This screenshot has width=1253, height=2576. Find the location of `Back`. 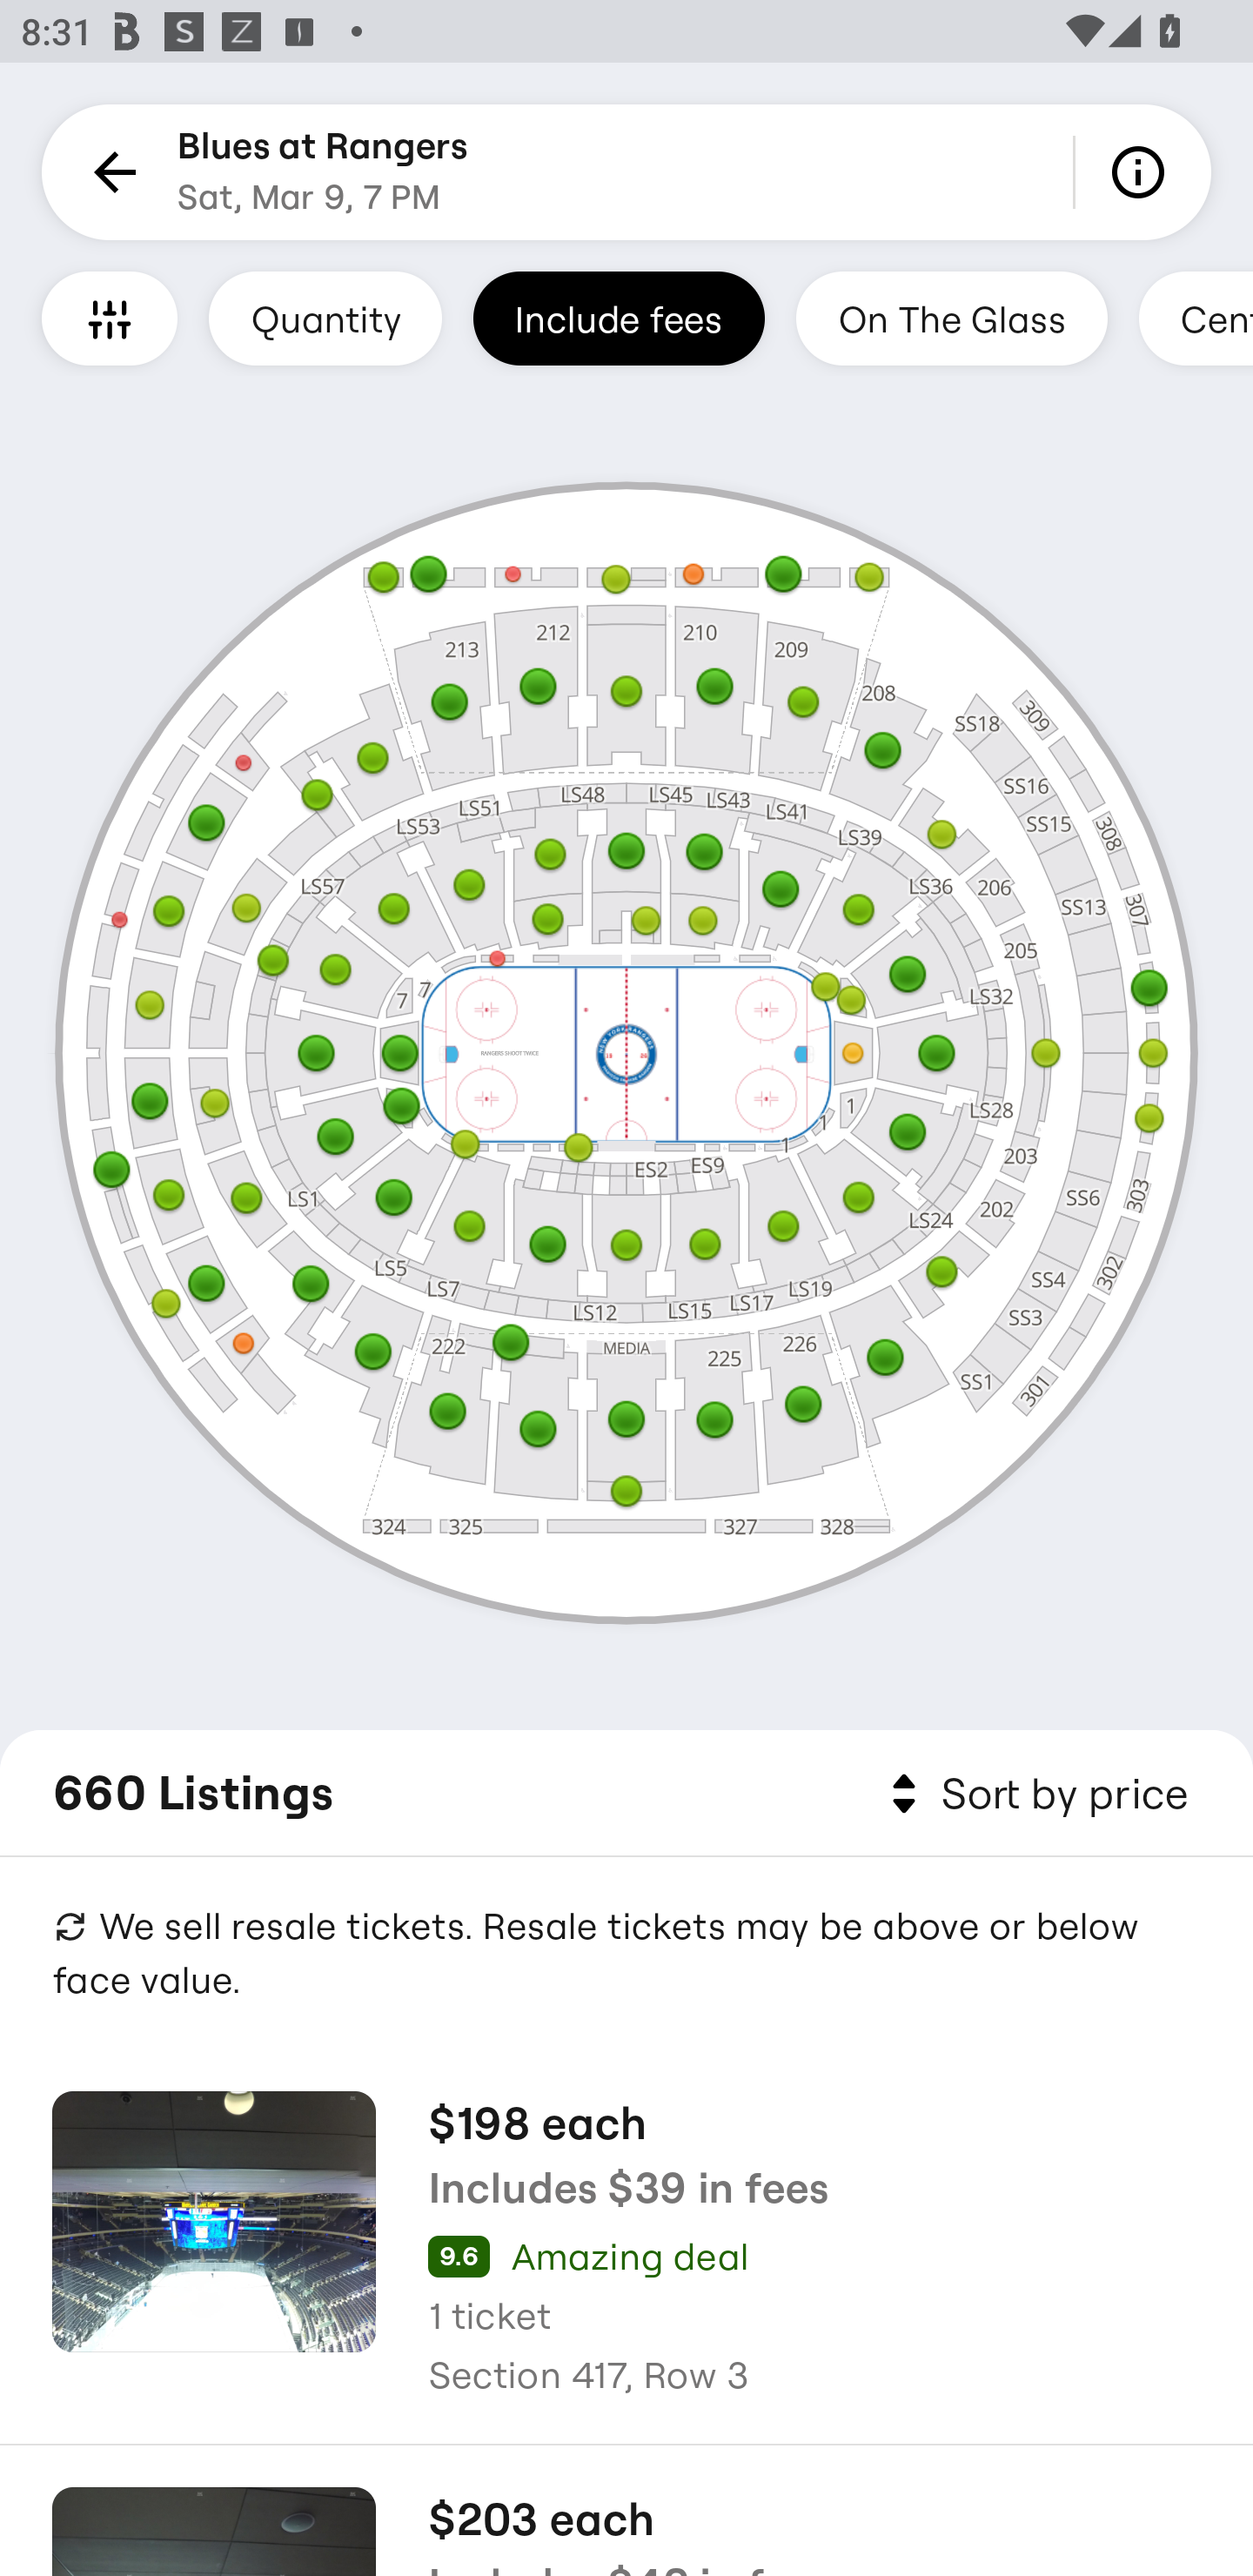

Back is located at coordinates (110, 172).